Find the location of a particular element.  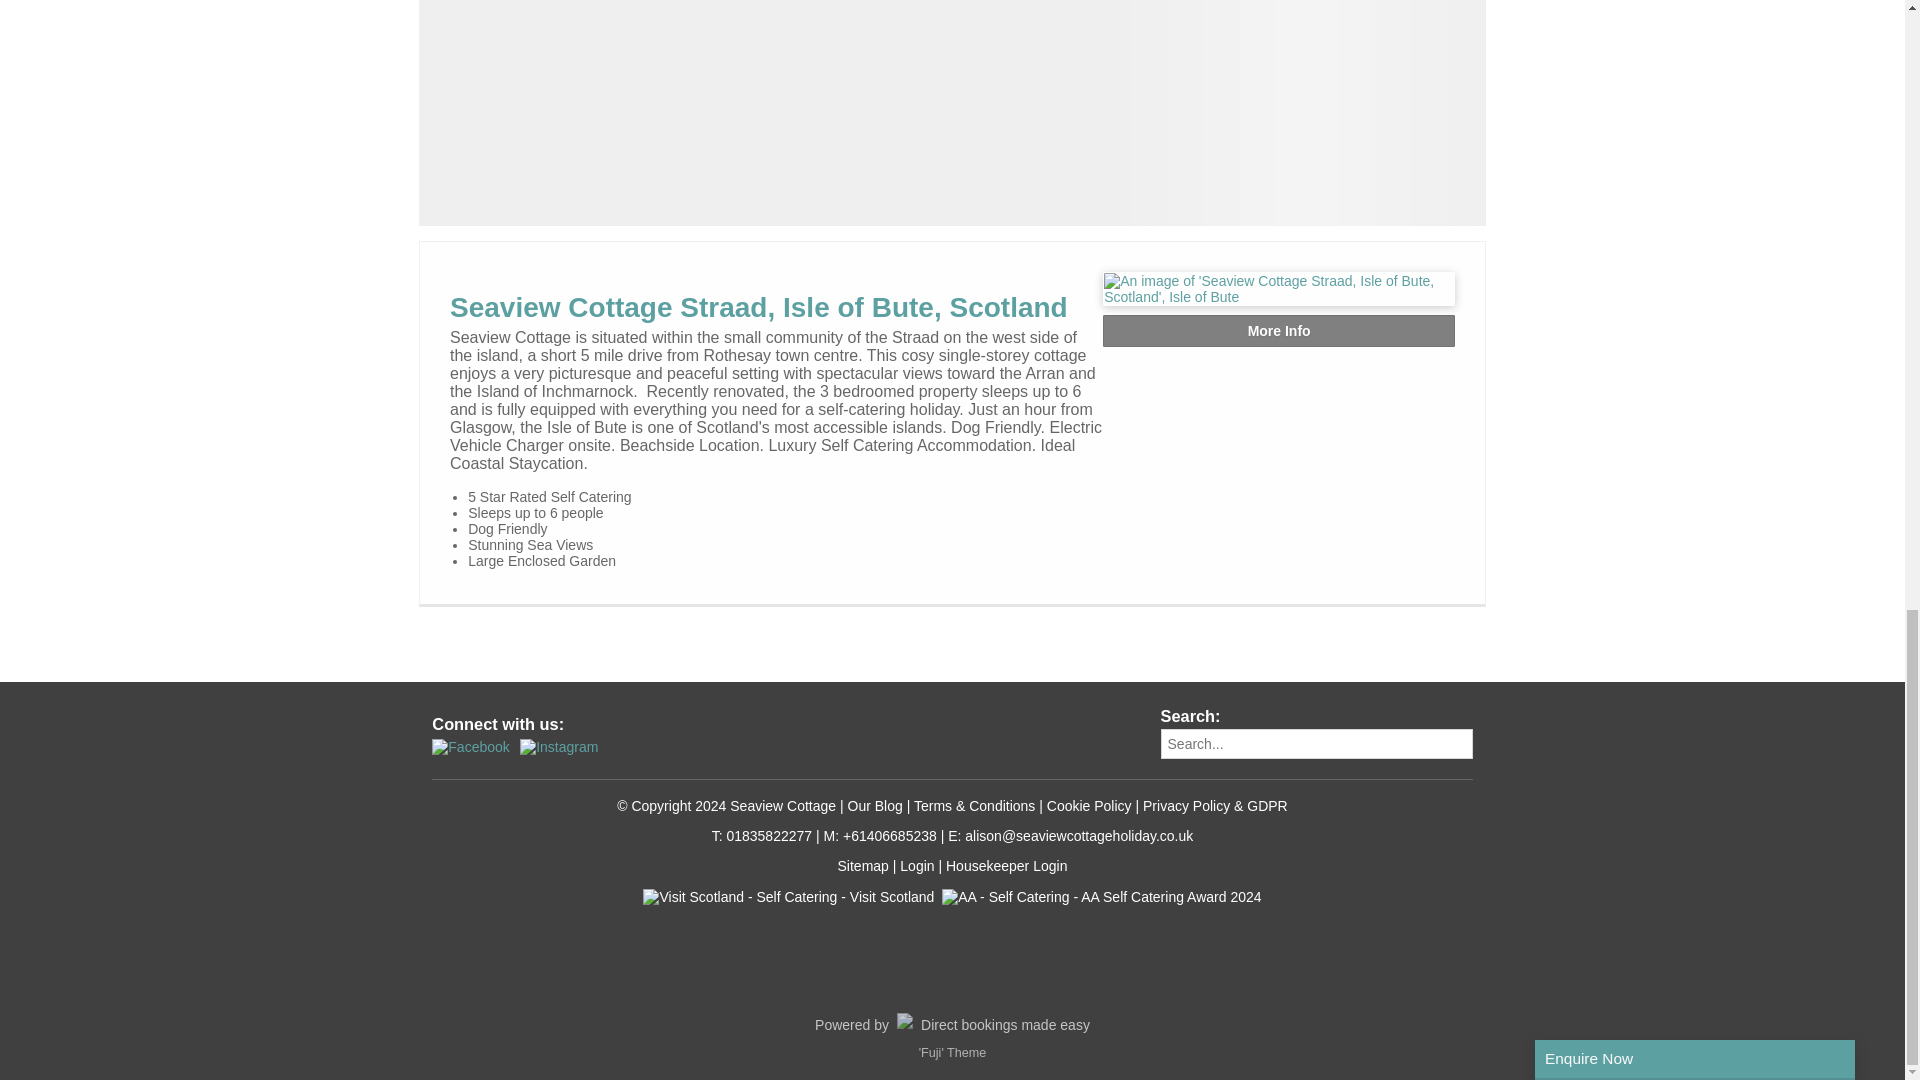

Visit Scotland - Self Catering - Visit Scotland is located at coordinates (788, 944).